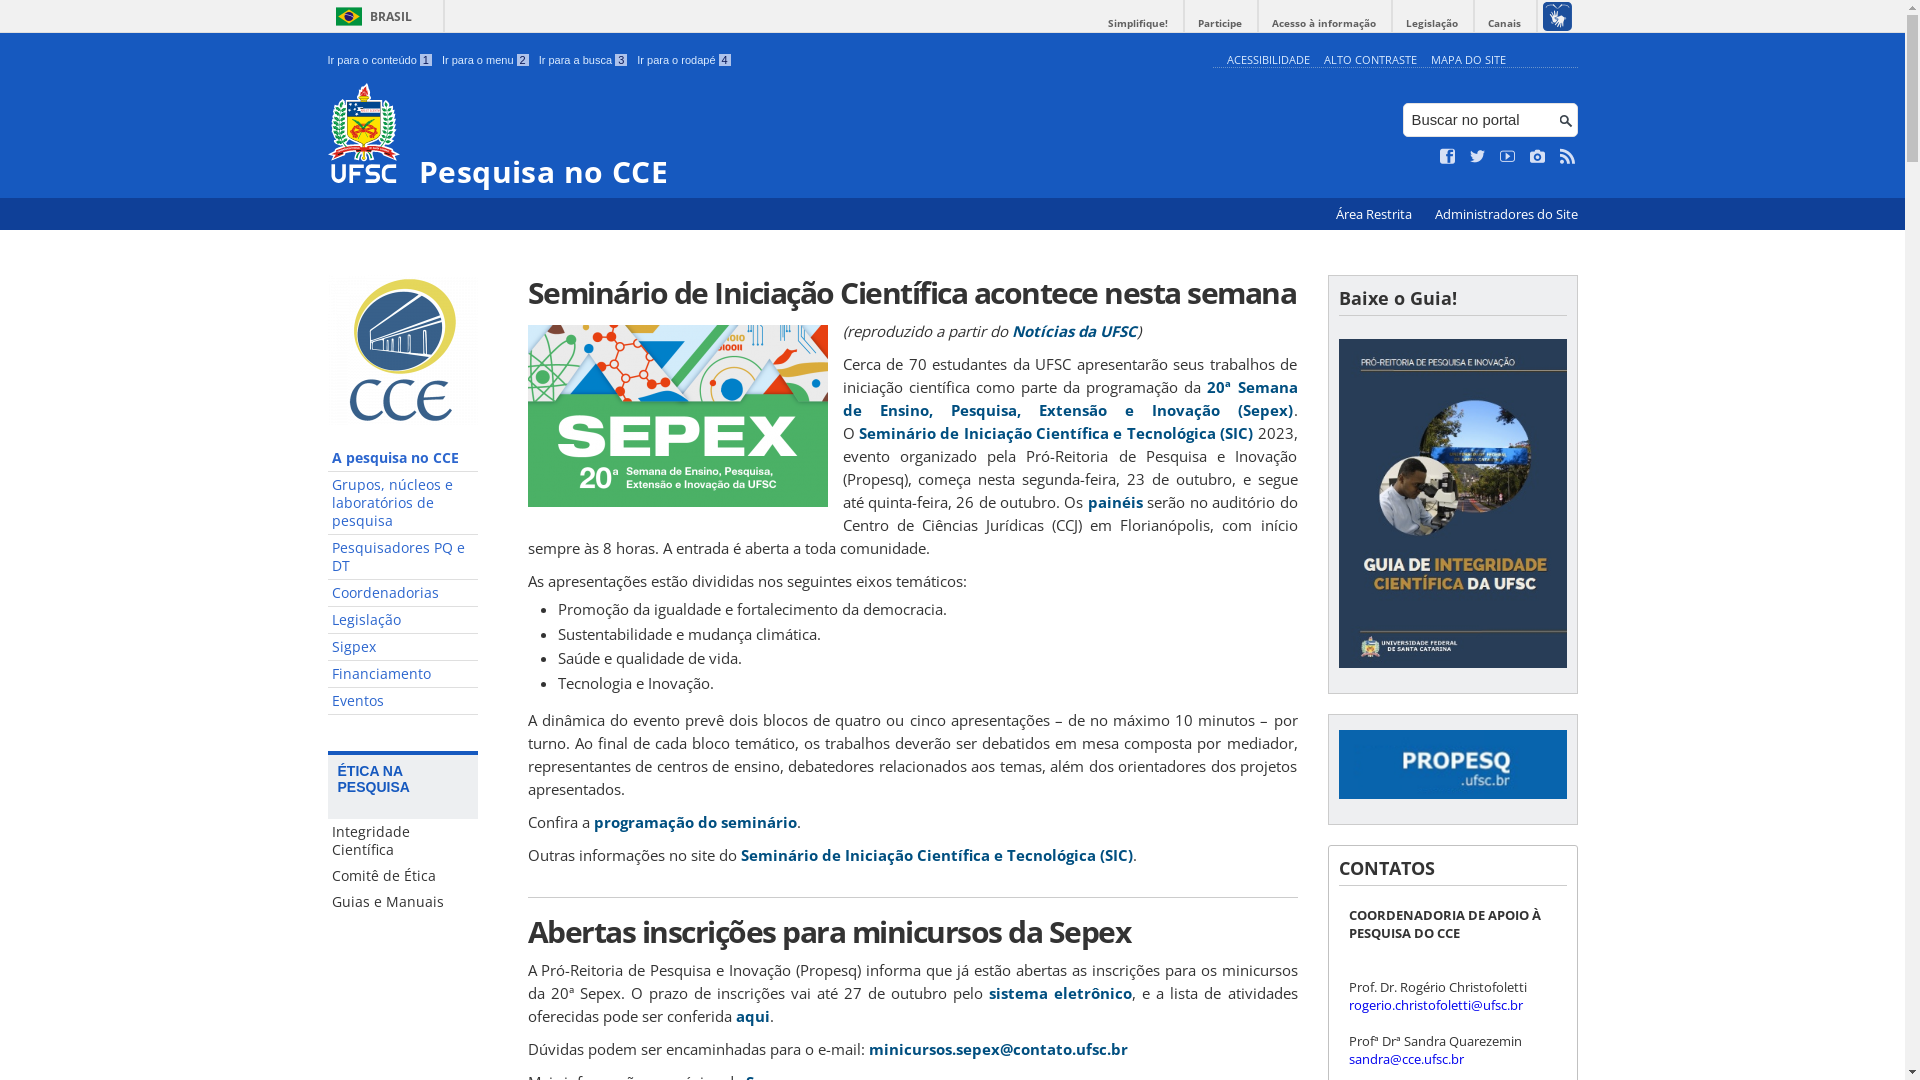 The image size is (1920, 1080). I want to click on A pesquisa no CCE, so click(403, 458).